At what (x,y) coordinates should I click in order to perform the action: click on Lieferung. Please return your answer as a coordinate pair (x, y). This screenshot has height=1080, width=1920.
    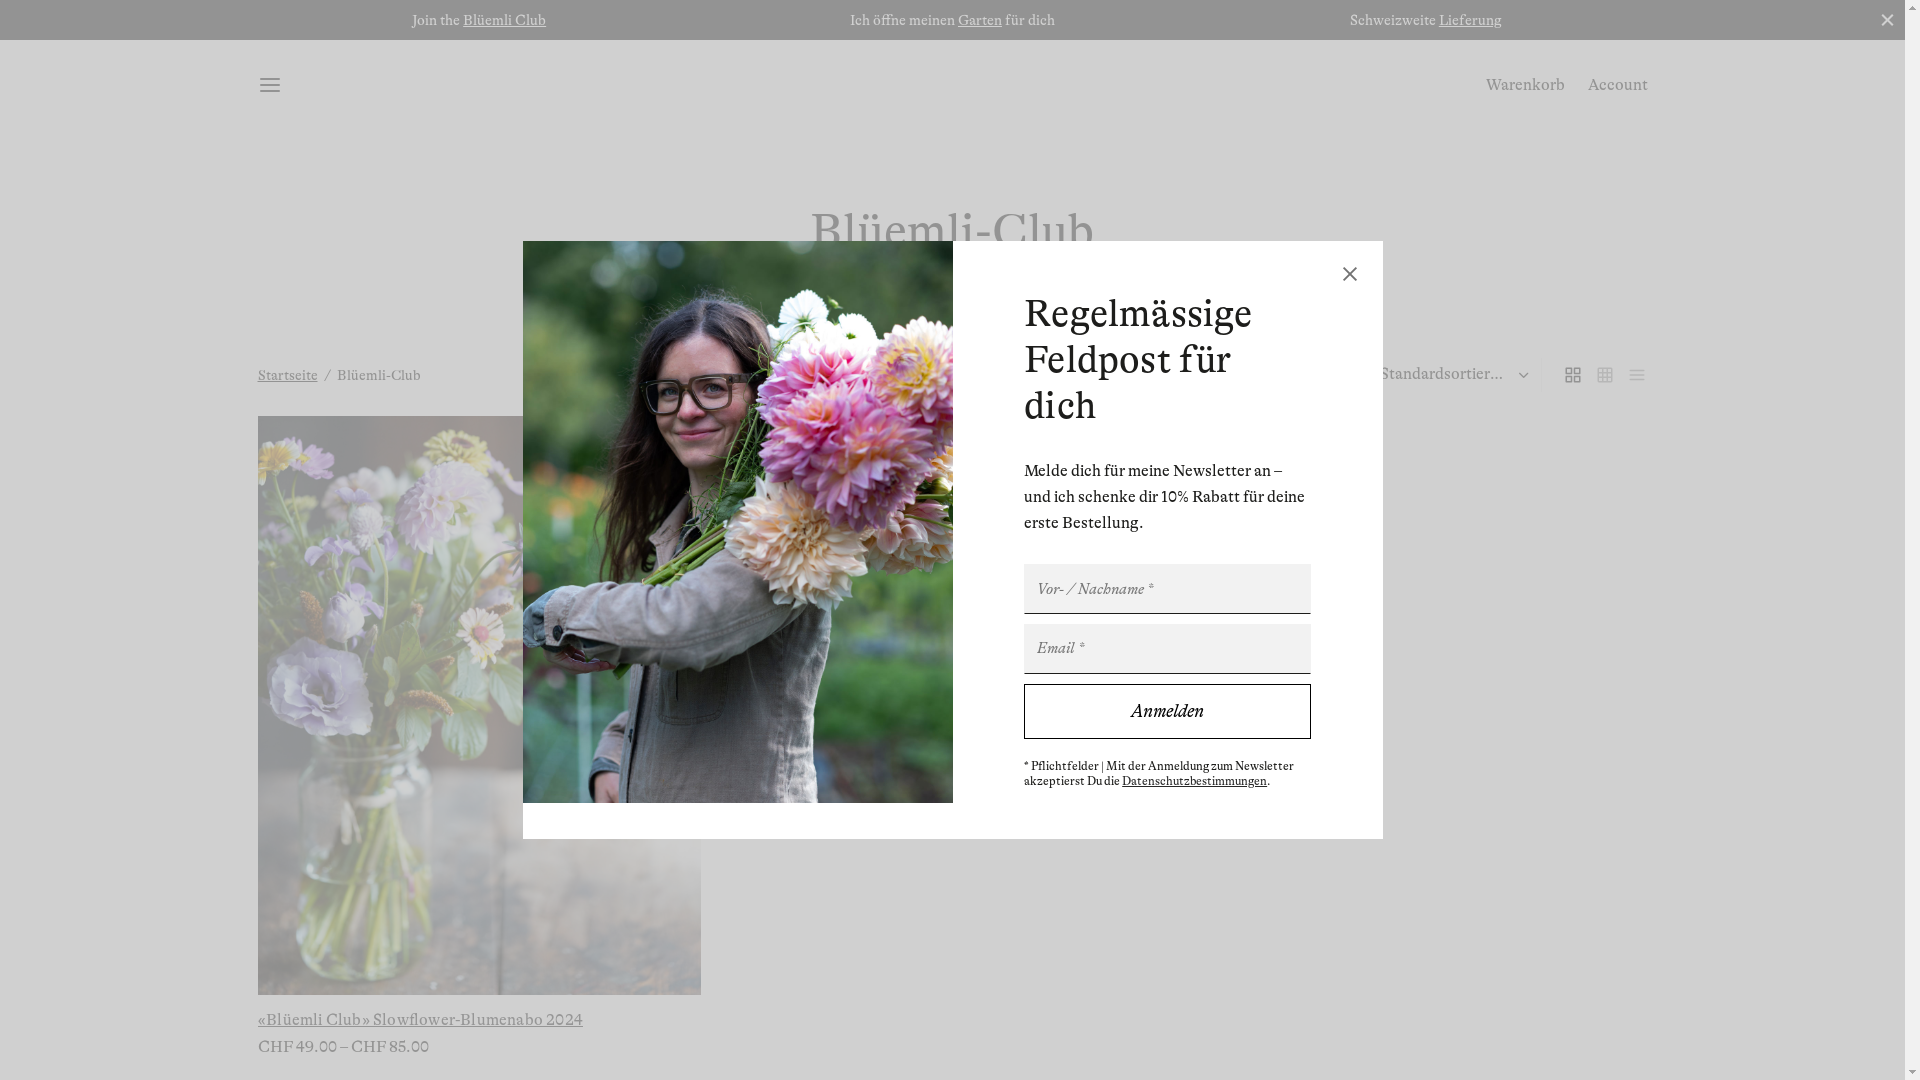
    Looking at the image, I should click on (1470, 20).